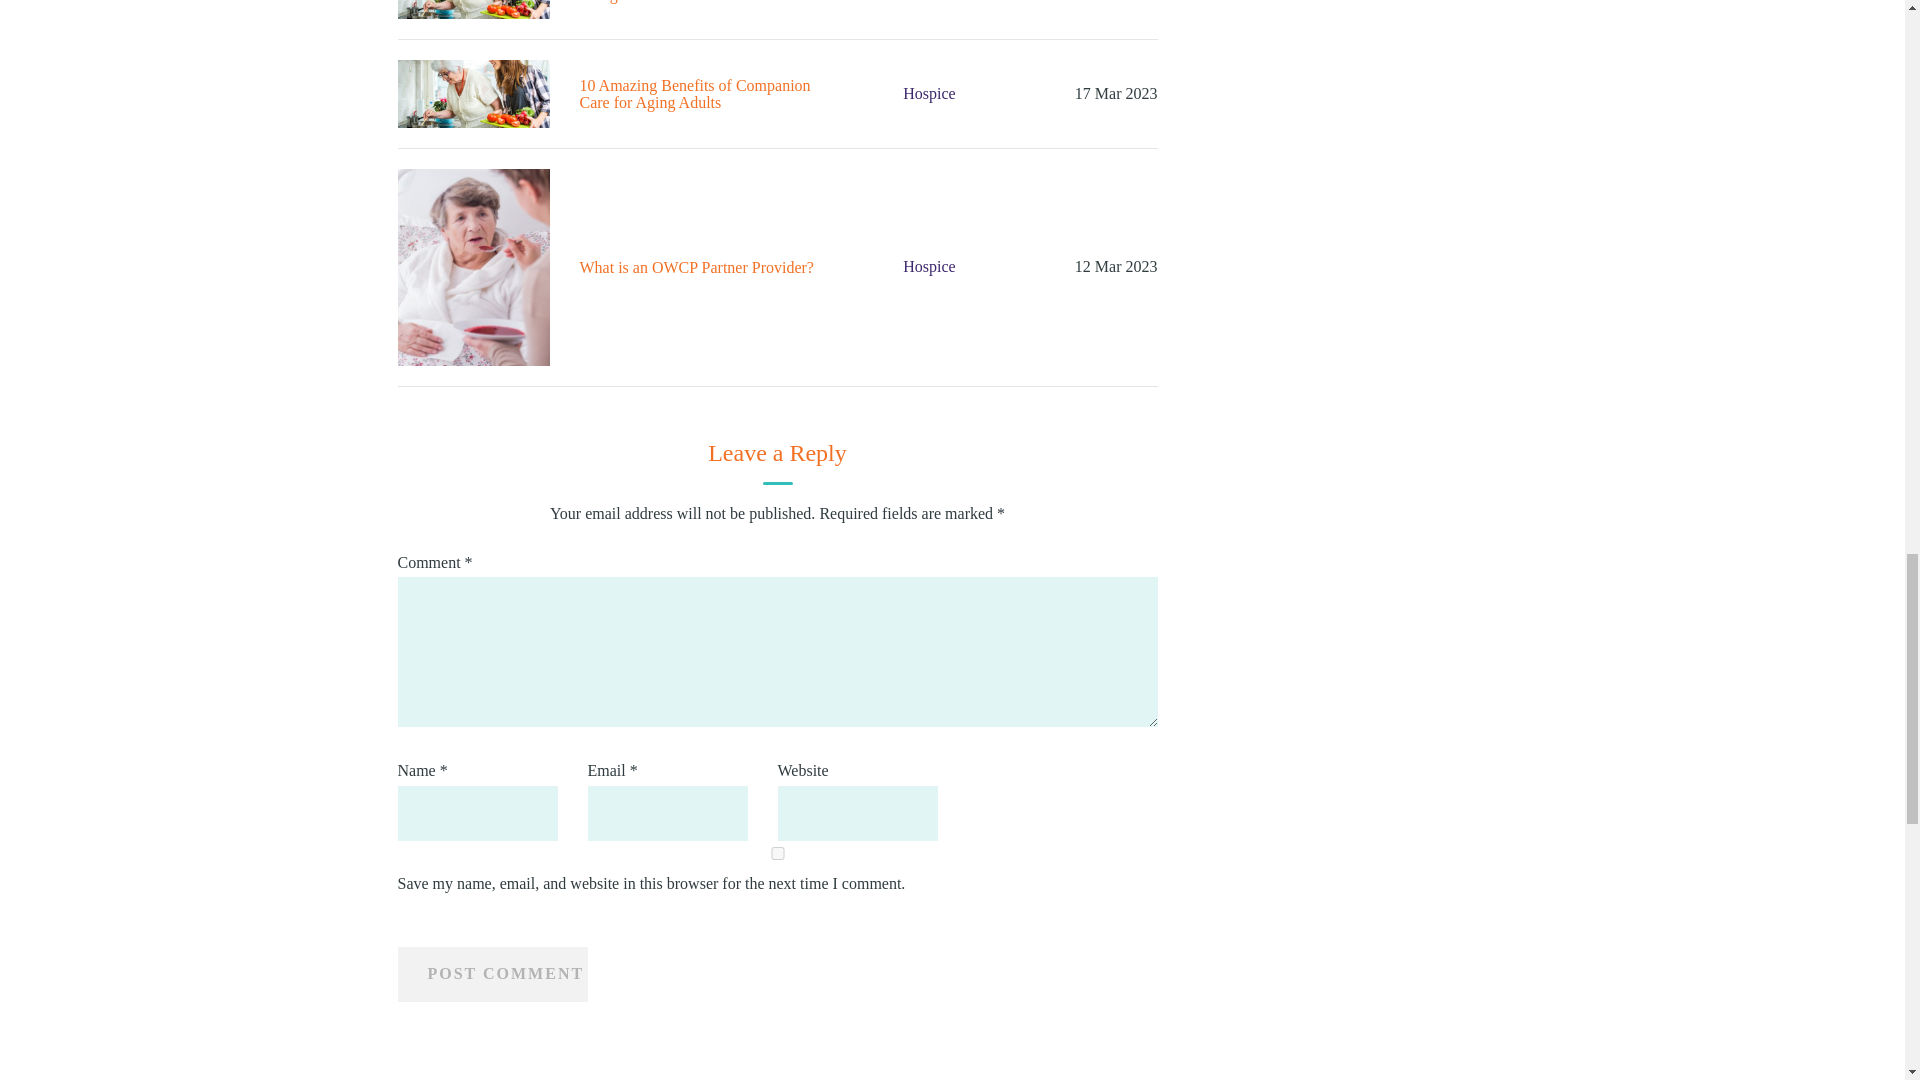 The image size is (1920, 1080). I want to click on How to Become a Companion Caregiver for Seniors, so click(473, 94).